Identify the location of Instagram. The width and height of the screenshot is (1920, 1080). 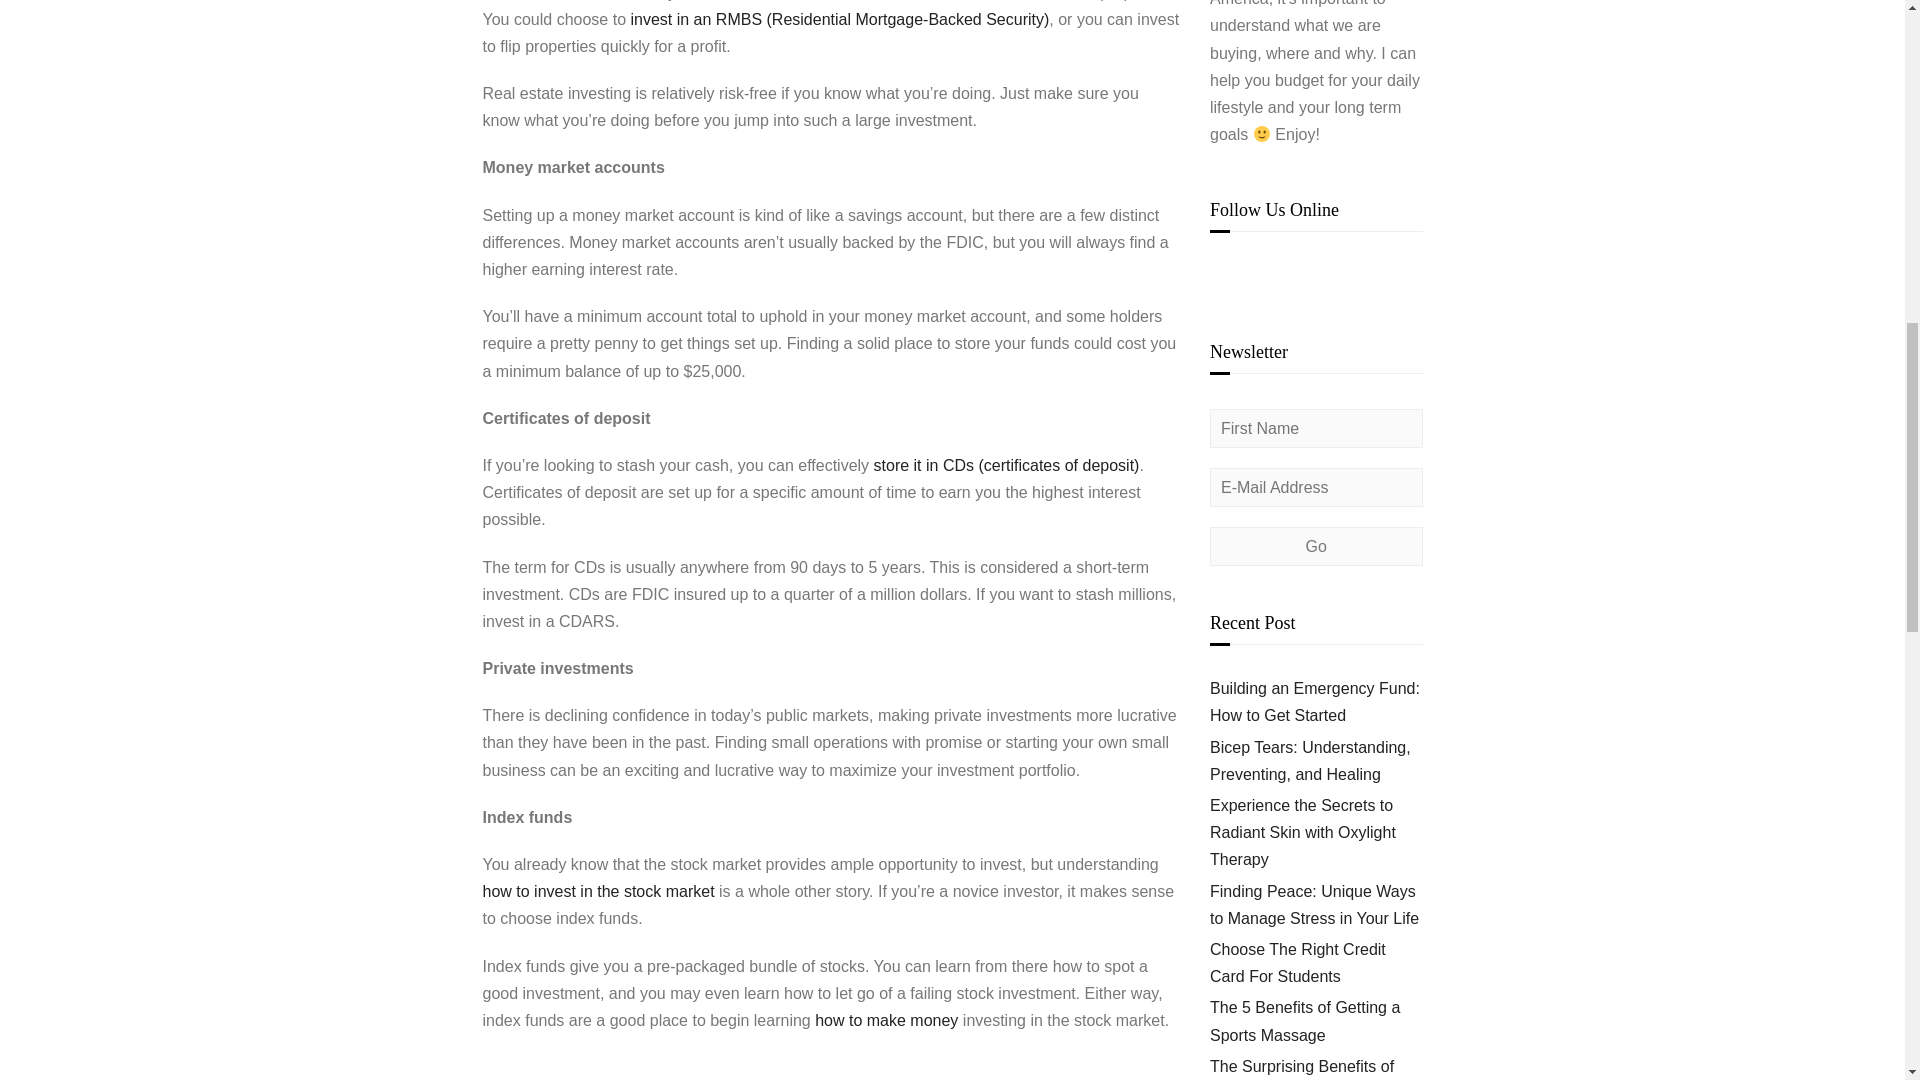
(1280, 272).